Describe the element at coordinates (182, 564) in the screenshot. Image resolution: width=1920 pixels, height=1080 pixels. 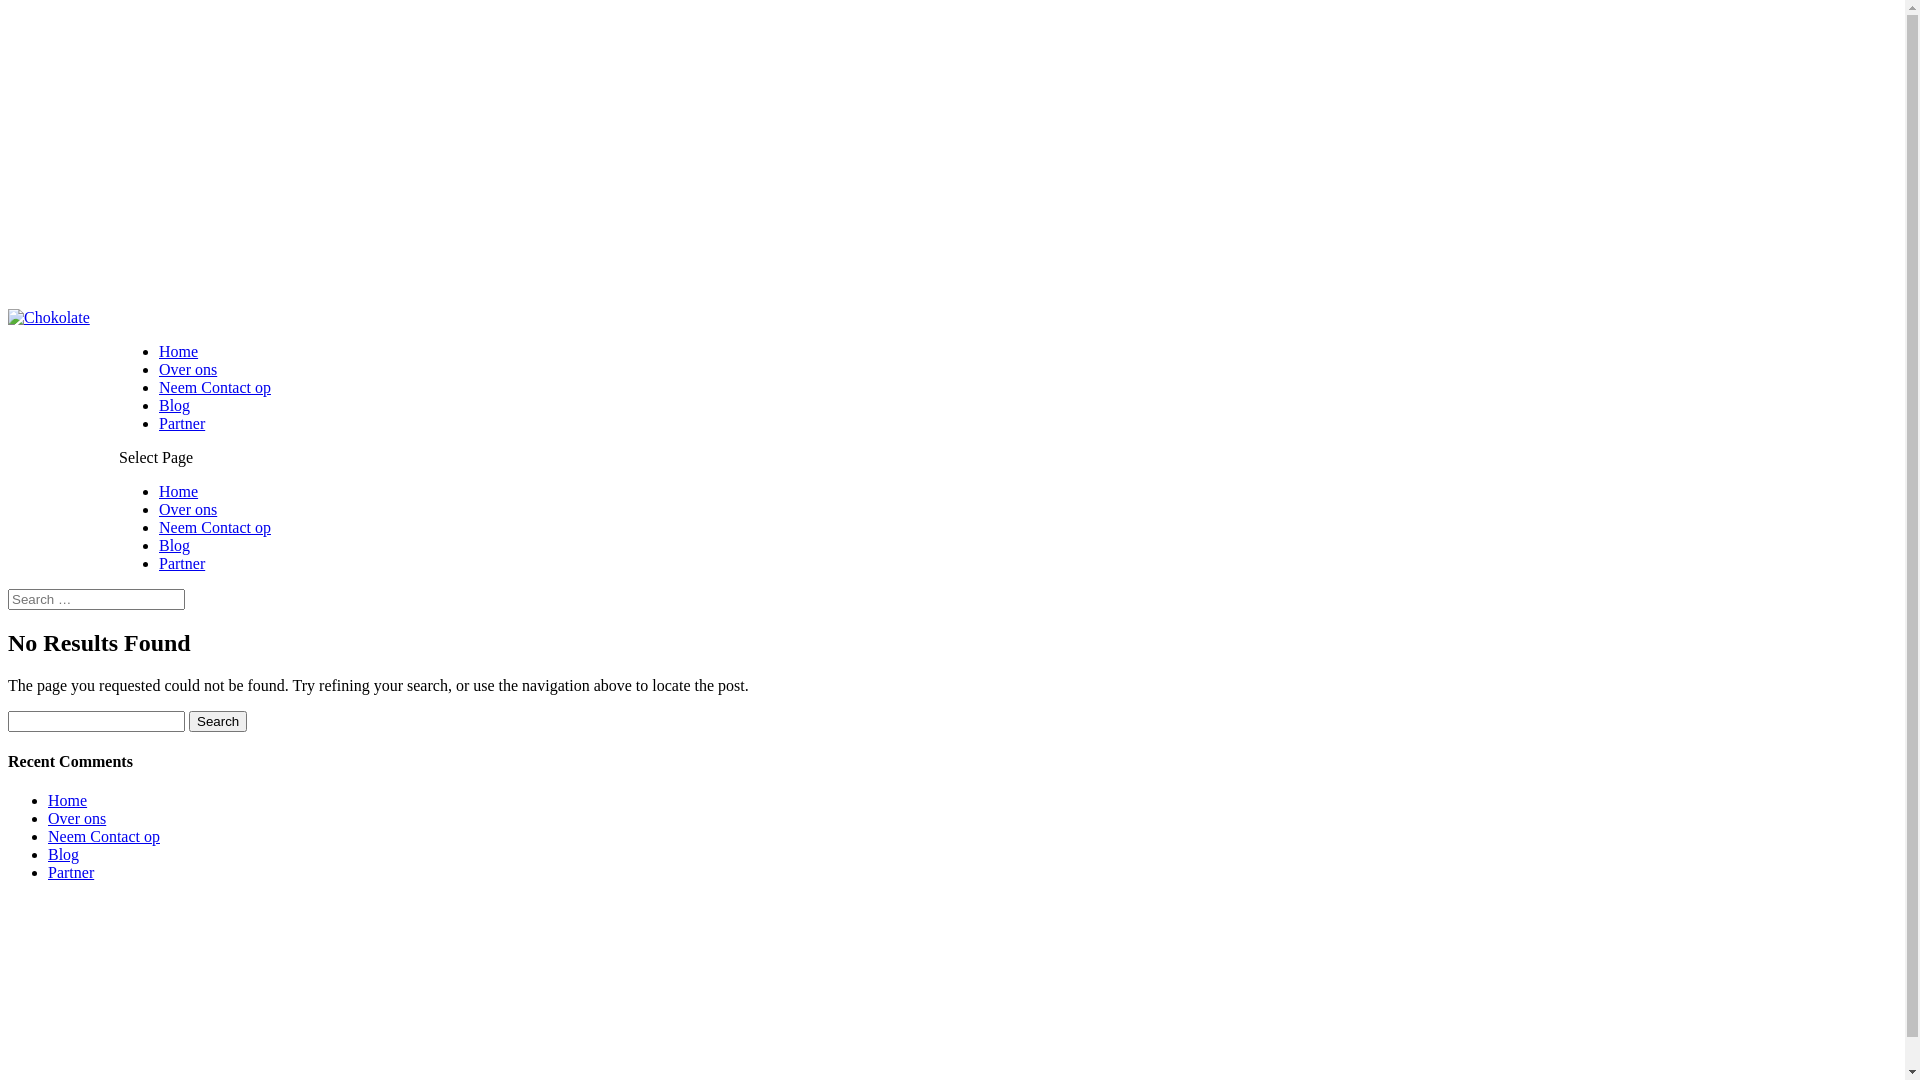
I see `Partner` at that location.